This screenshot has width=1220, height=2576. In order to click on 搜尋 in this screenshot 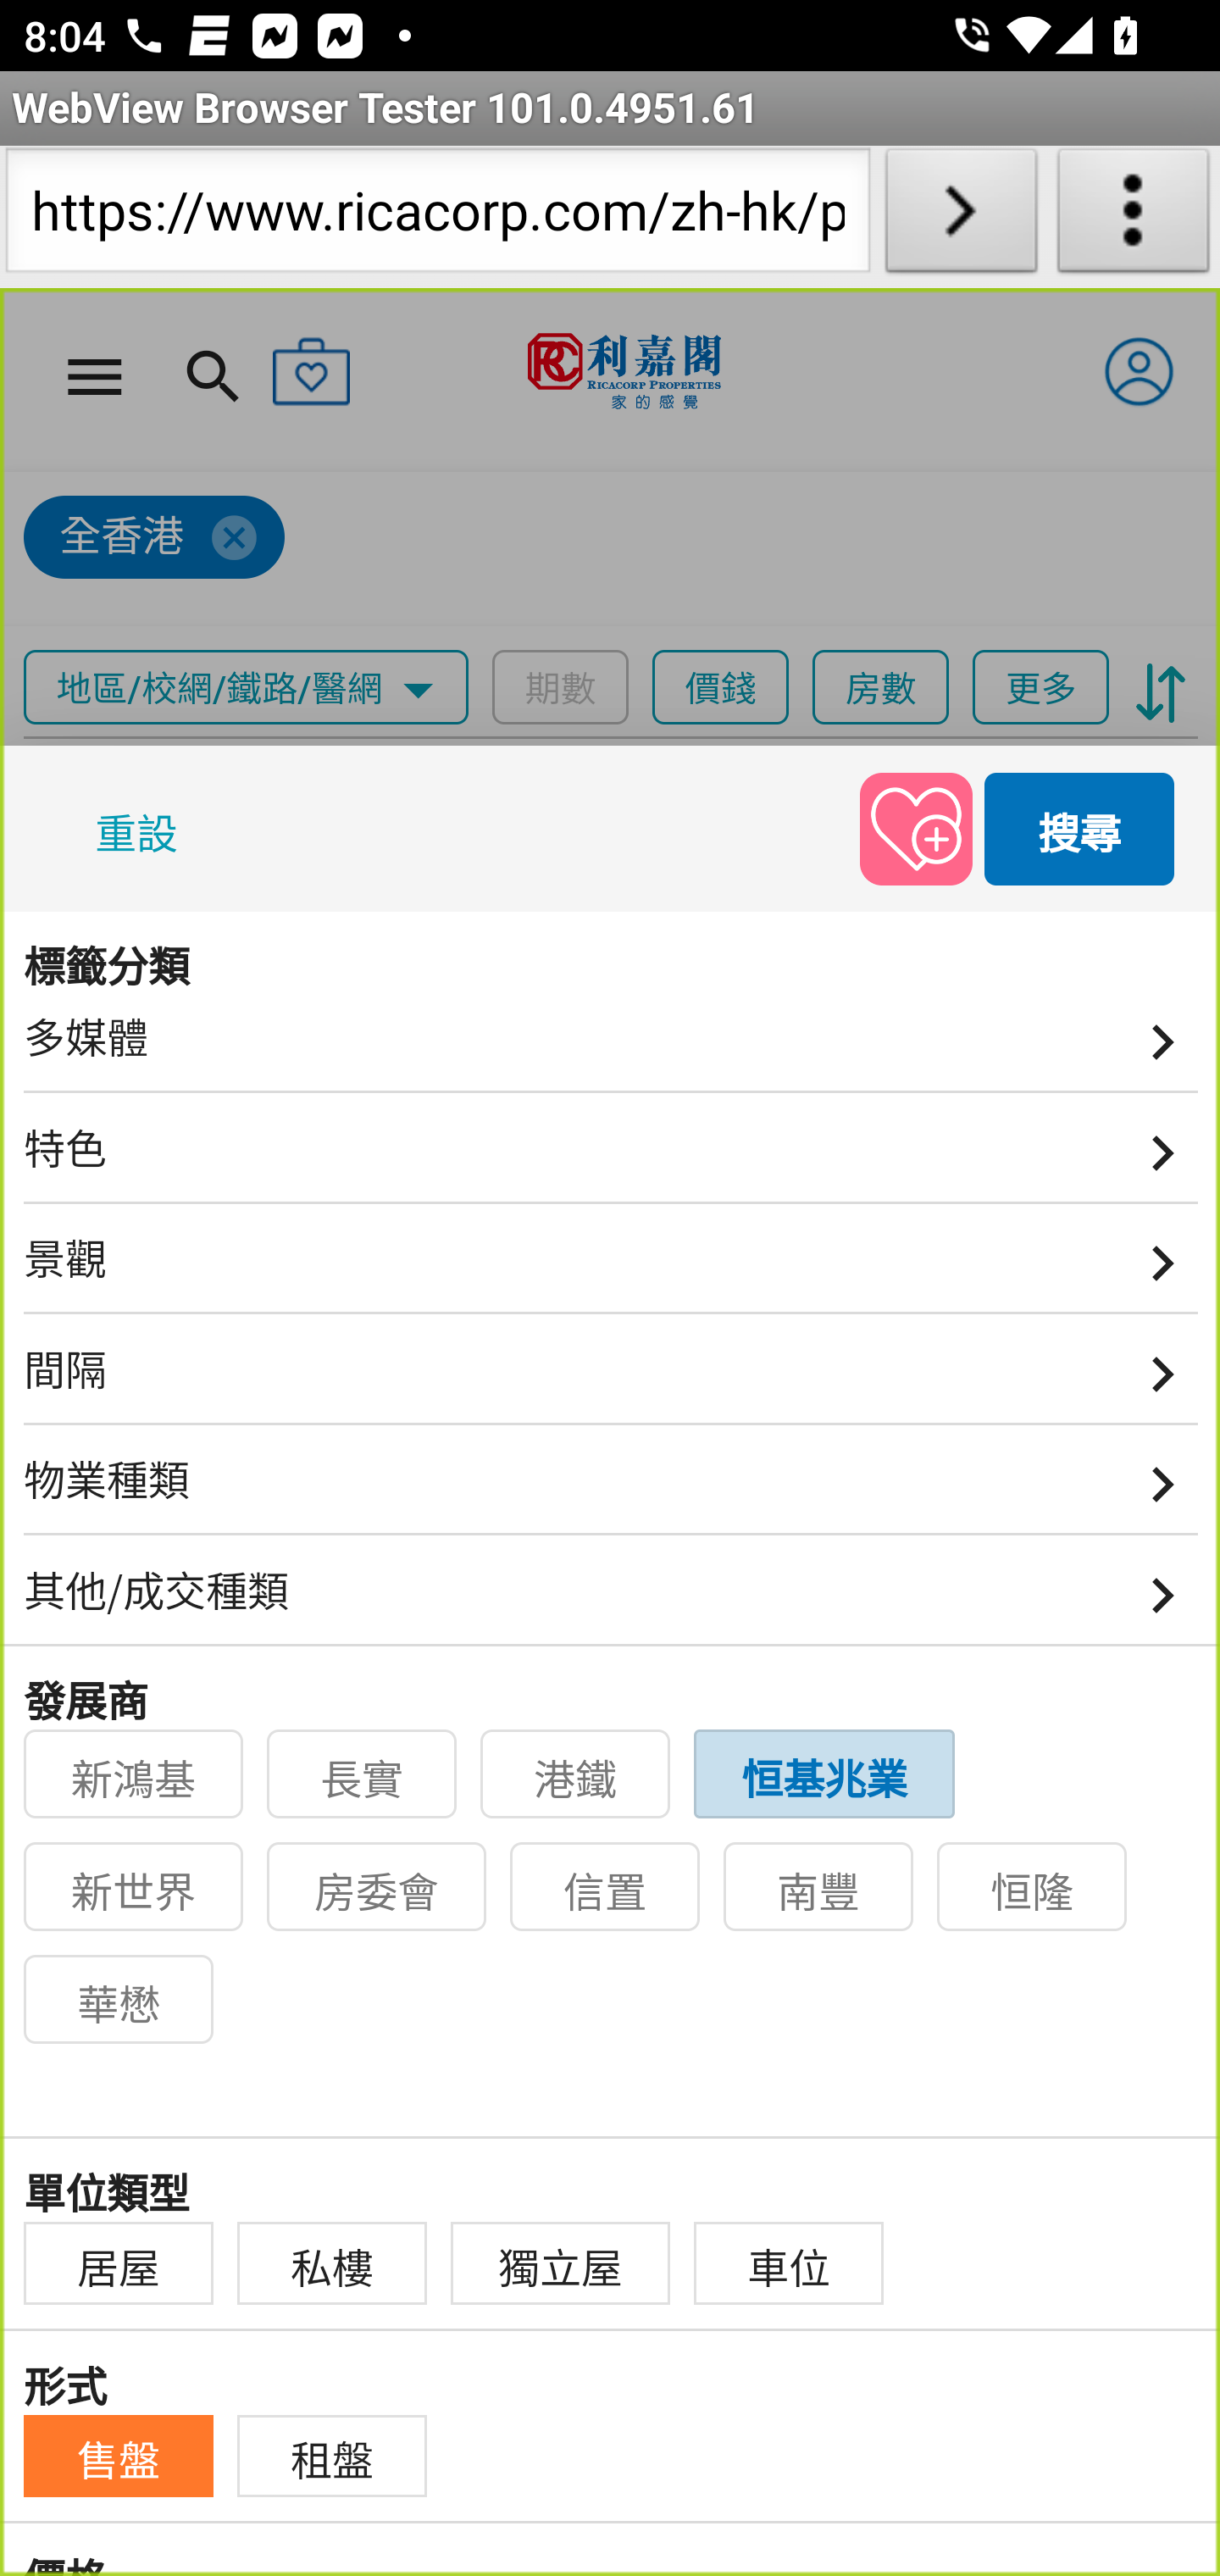, I will do `click(1081, 827)`.